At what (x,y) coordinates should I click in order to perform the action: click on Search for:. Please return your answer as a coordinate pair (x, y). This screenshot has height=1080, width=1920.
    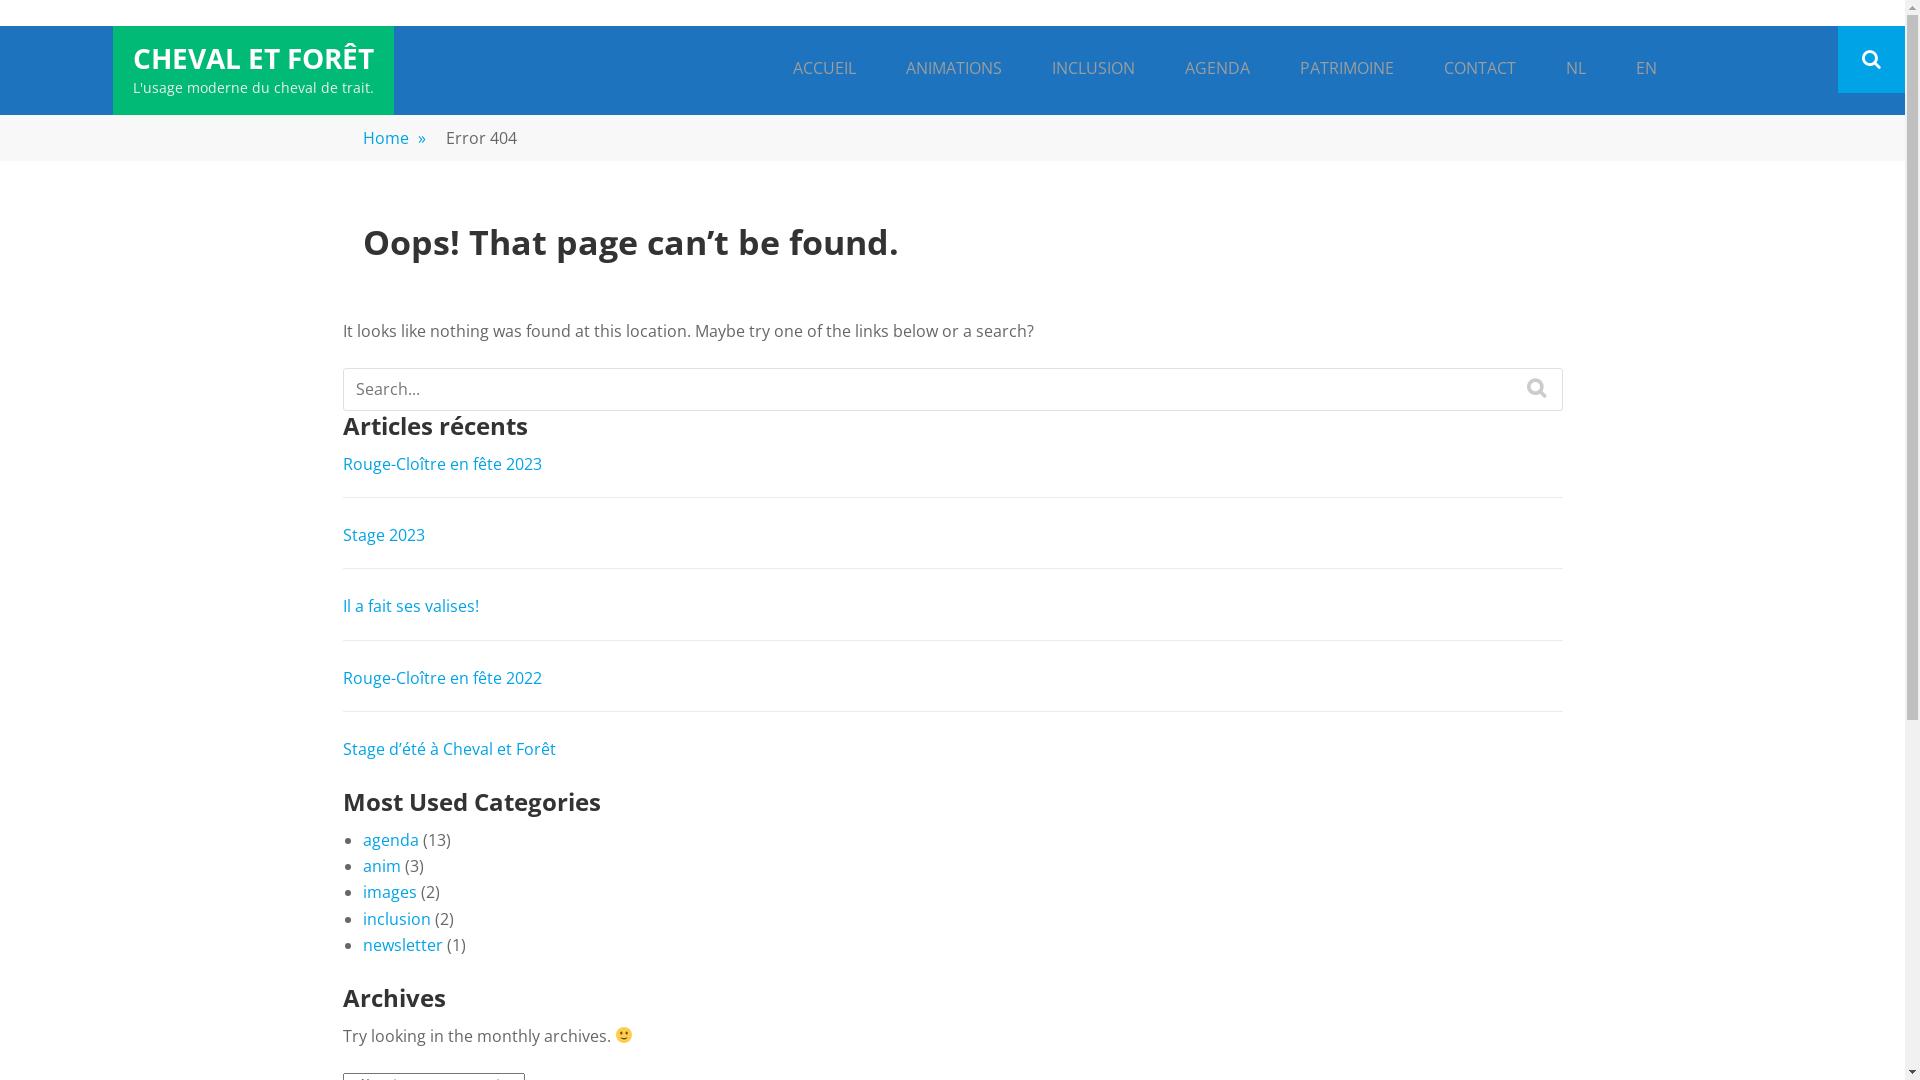
    Looking at the image, I should click on (953, 389).